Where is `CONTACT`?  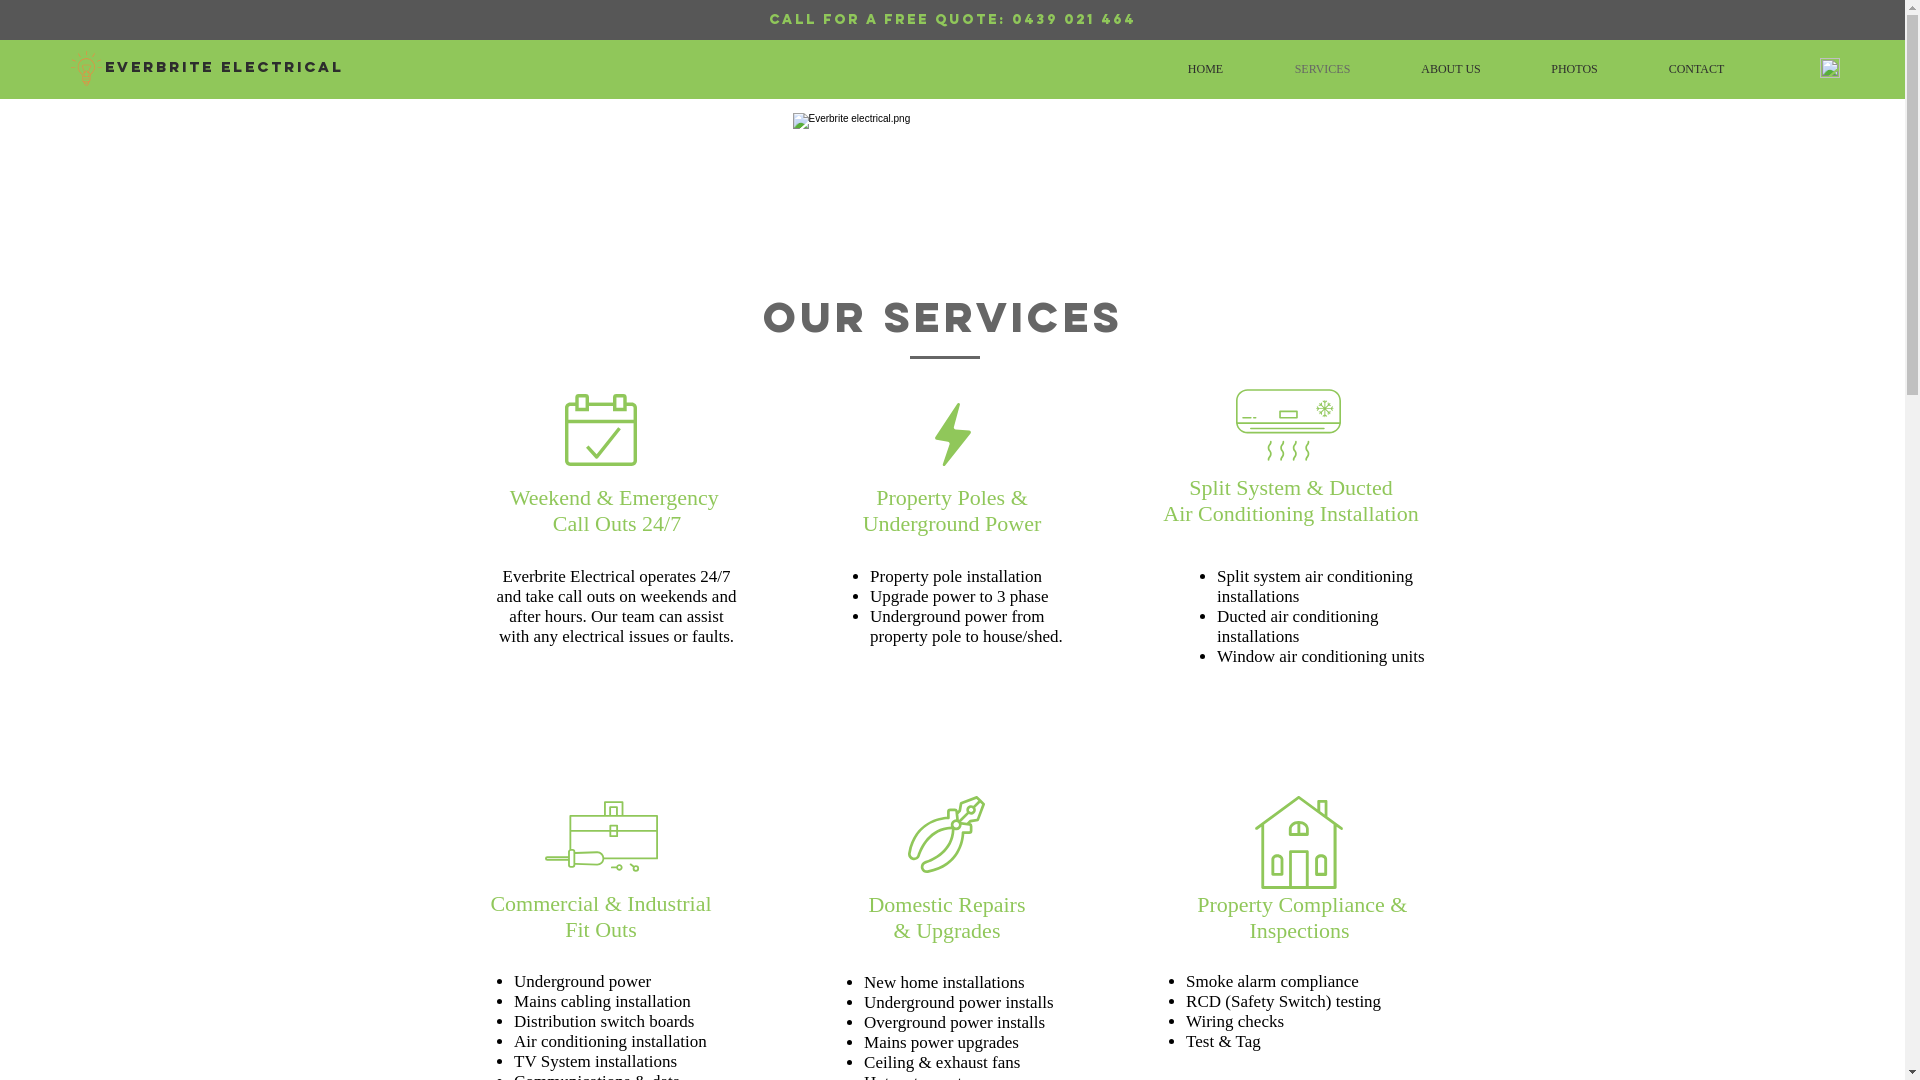
CONTACT is located at coordinates (1696, 70).